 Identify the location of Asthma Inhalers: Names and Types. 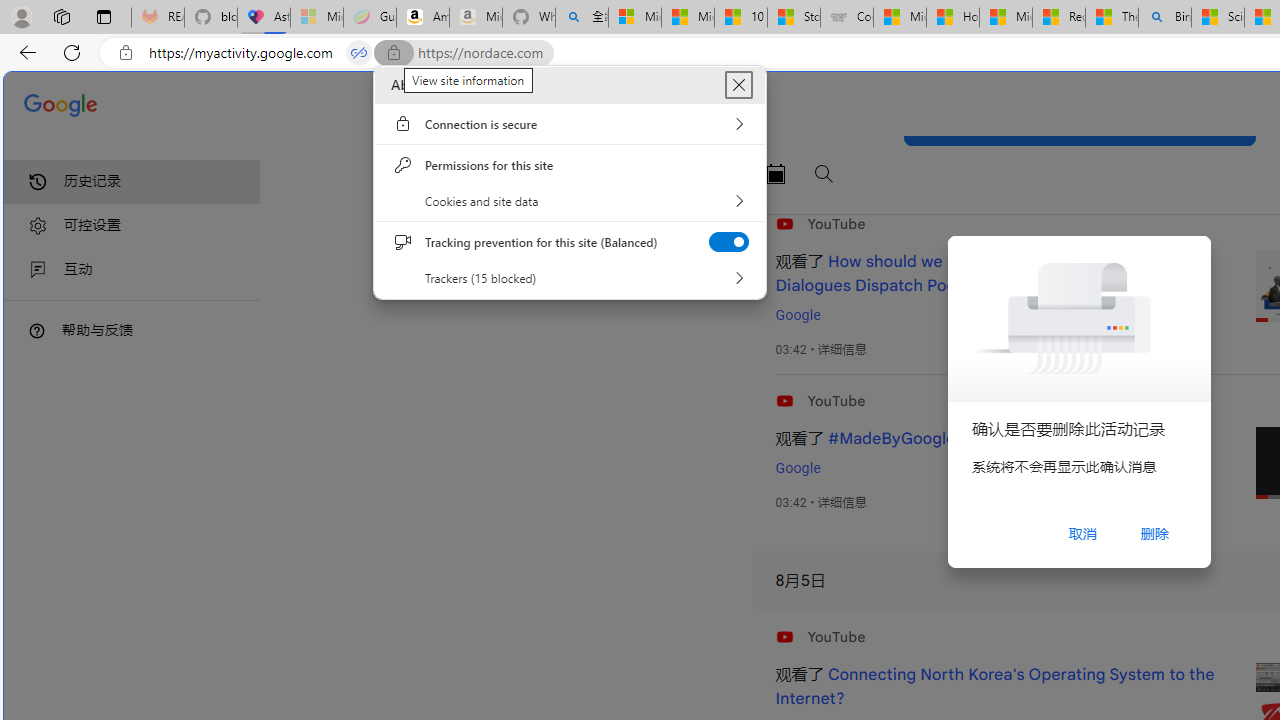
(264, 18).